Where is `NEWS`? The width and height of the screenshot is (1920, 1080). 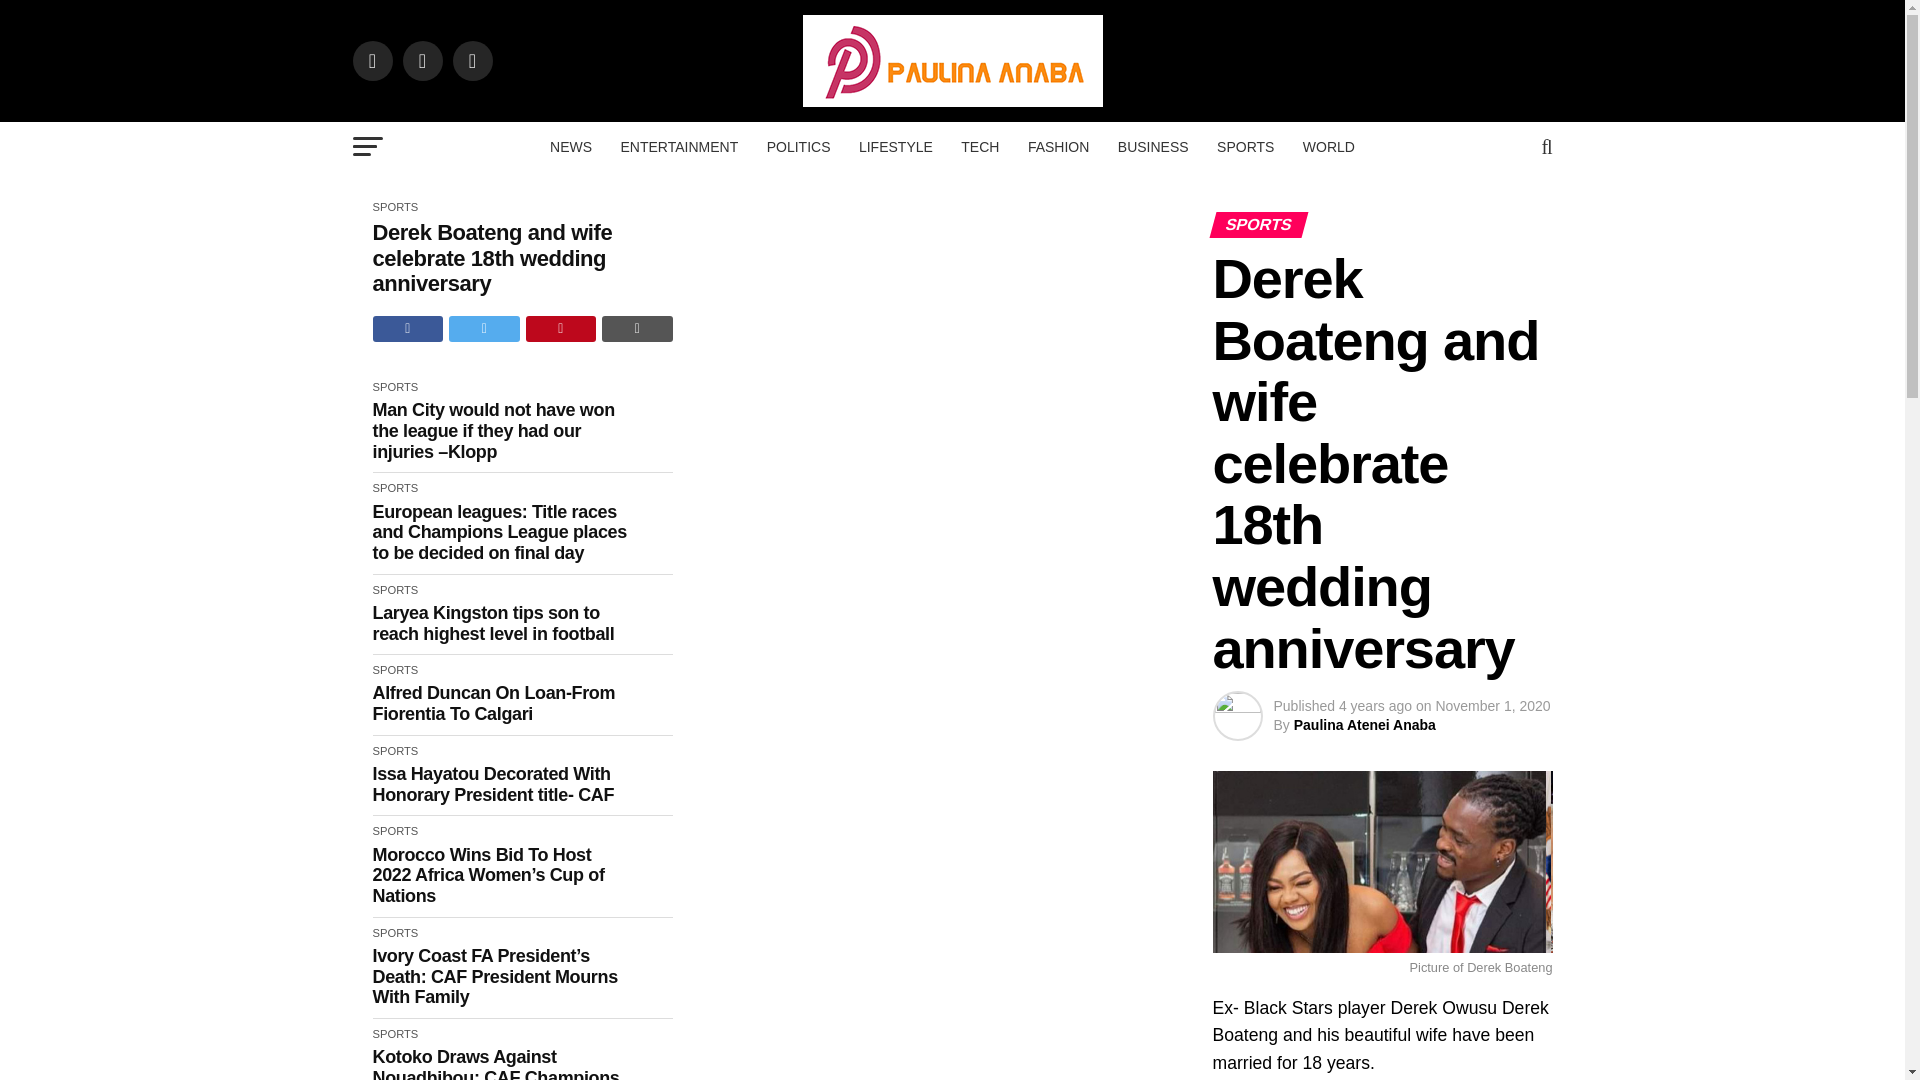
NEWS is located at coordinates (570, 146).